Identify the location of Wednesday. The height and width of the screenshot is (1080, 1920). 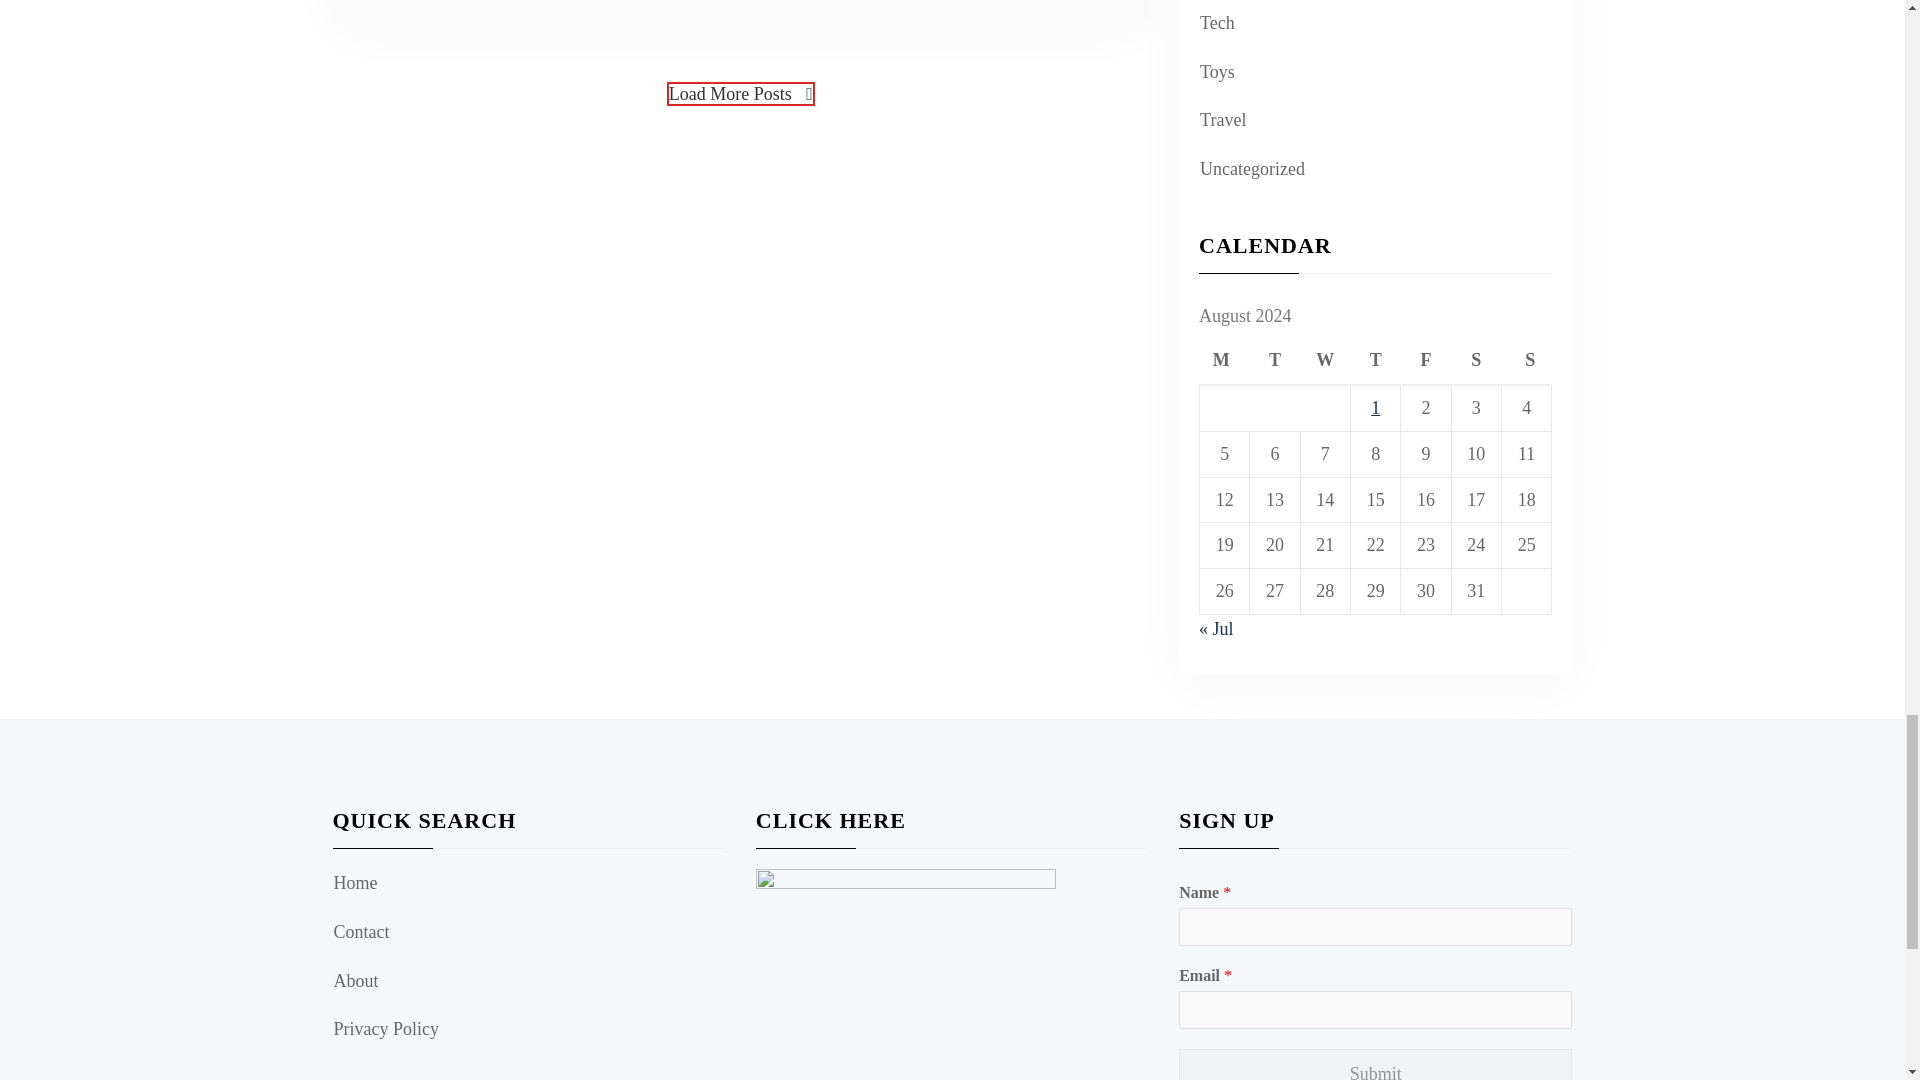
(1324, 362).